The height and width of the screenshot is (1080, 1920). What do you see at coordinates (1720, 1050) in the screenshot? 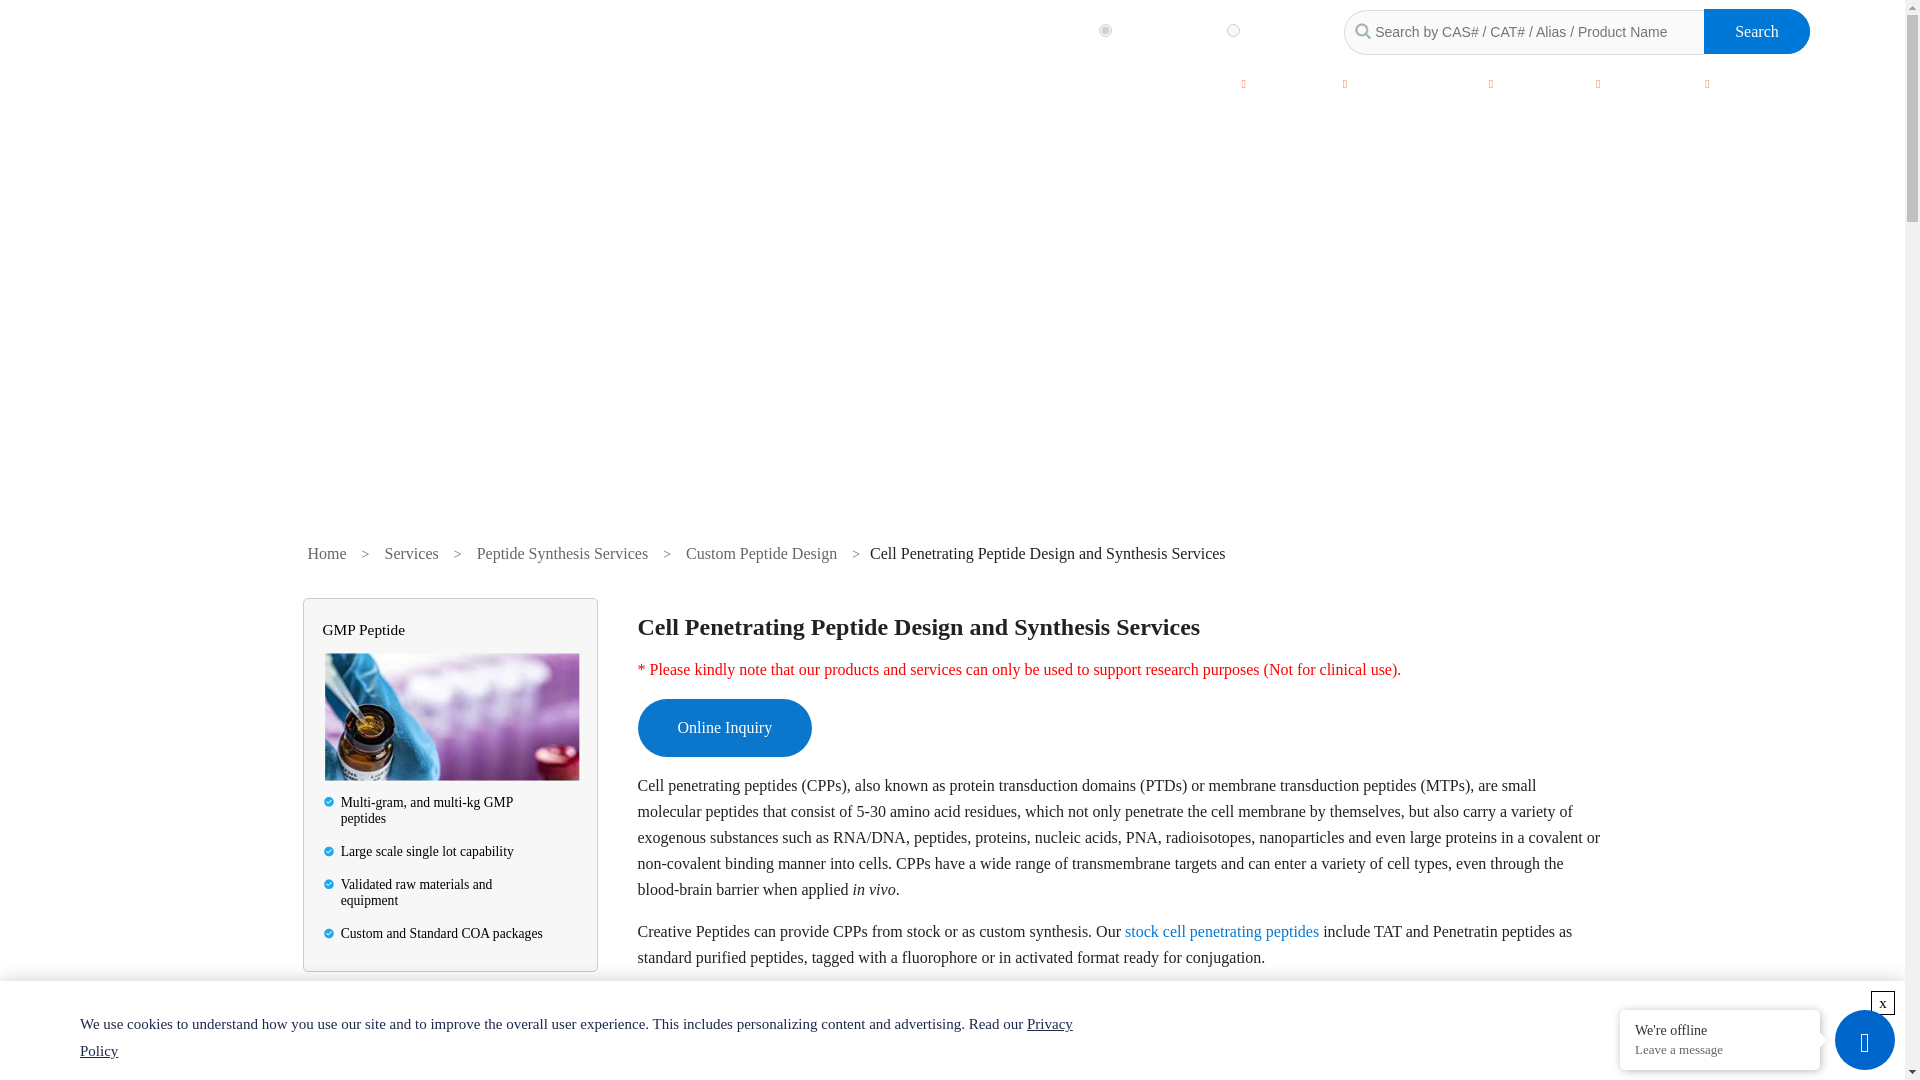
I see `Leave a message` at bounding box center [1720, 1050].